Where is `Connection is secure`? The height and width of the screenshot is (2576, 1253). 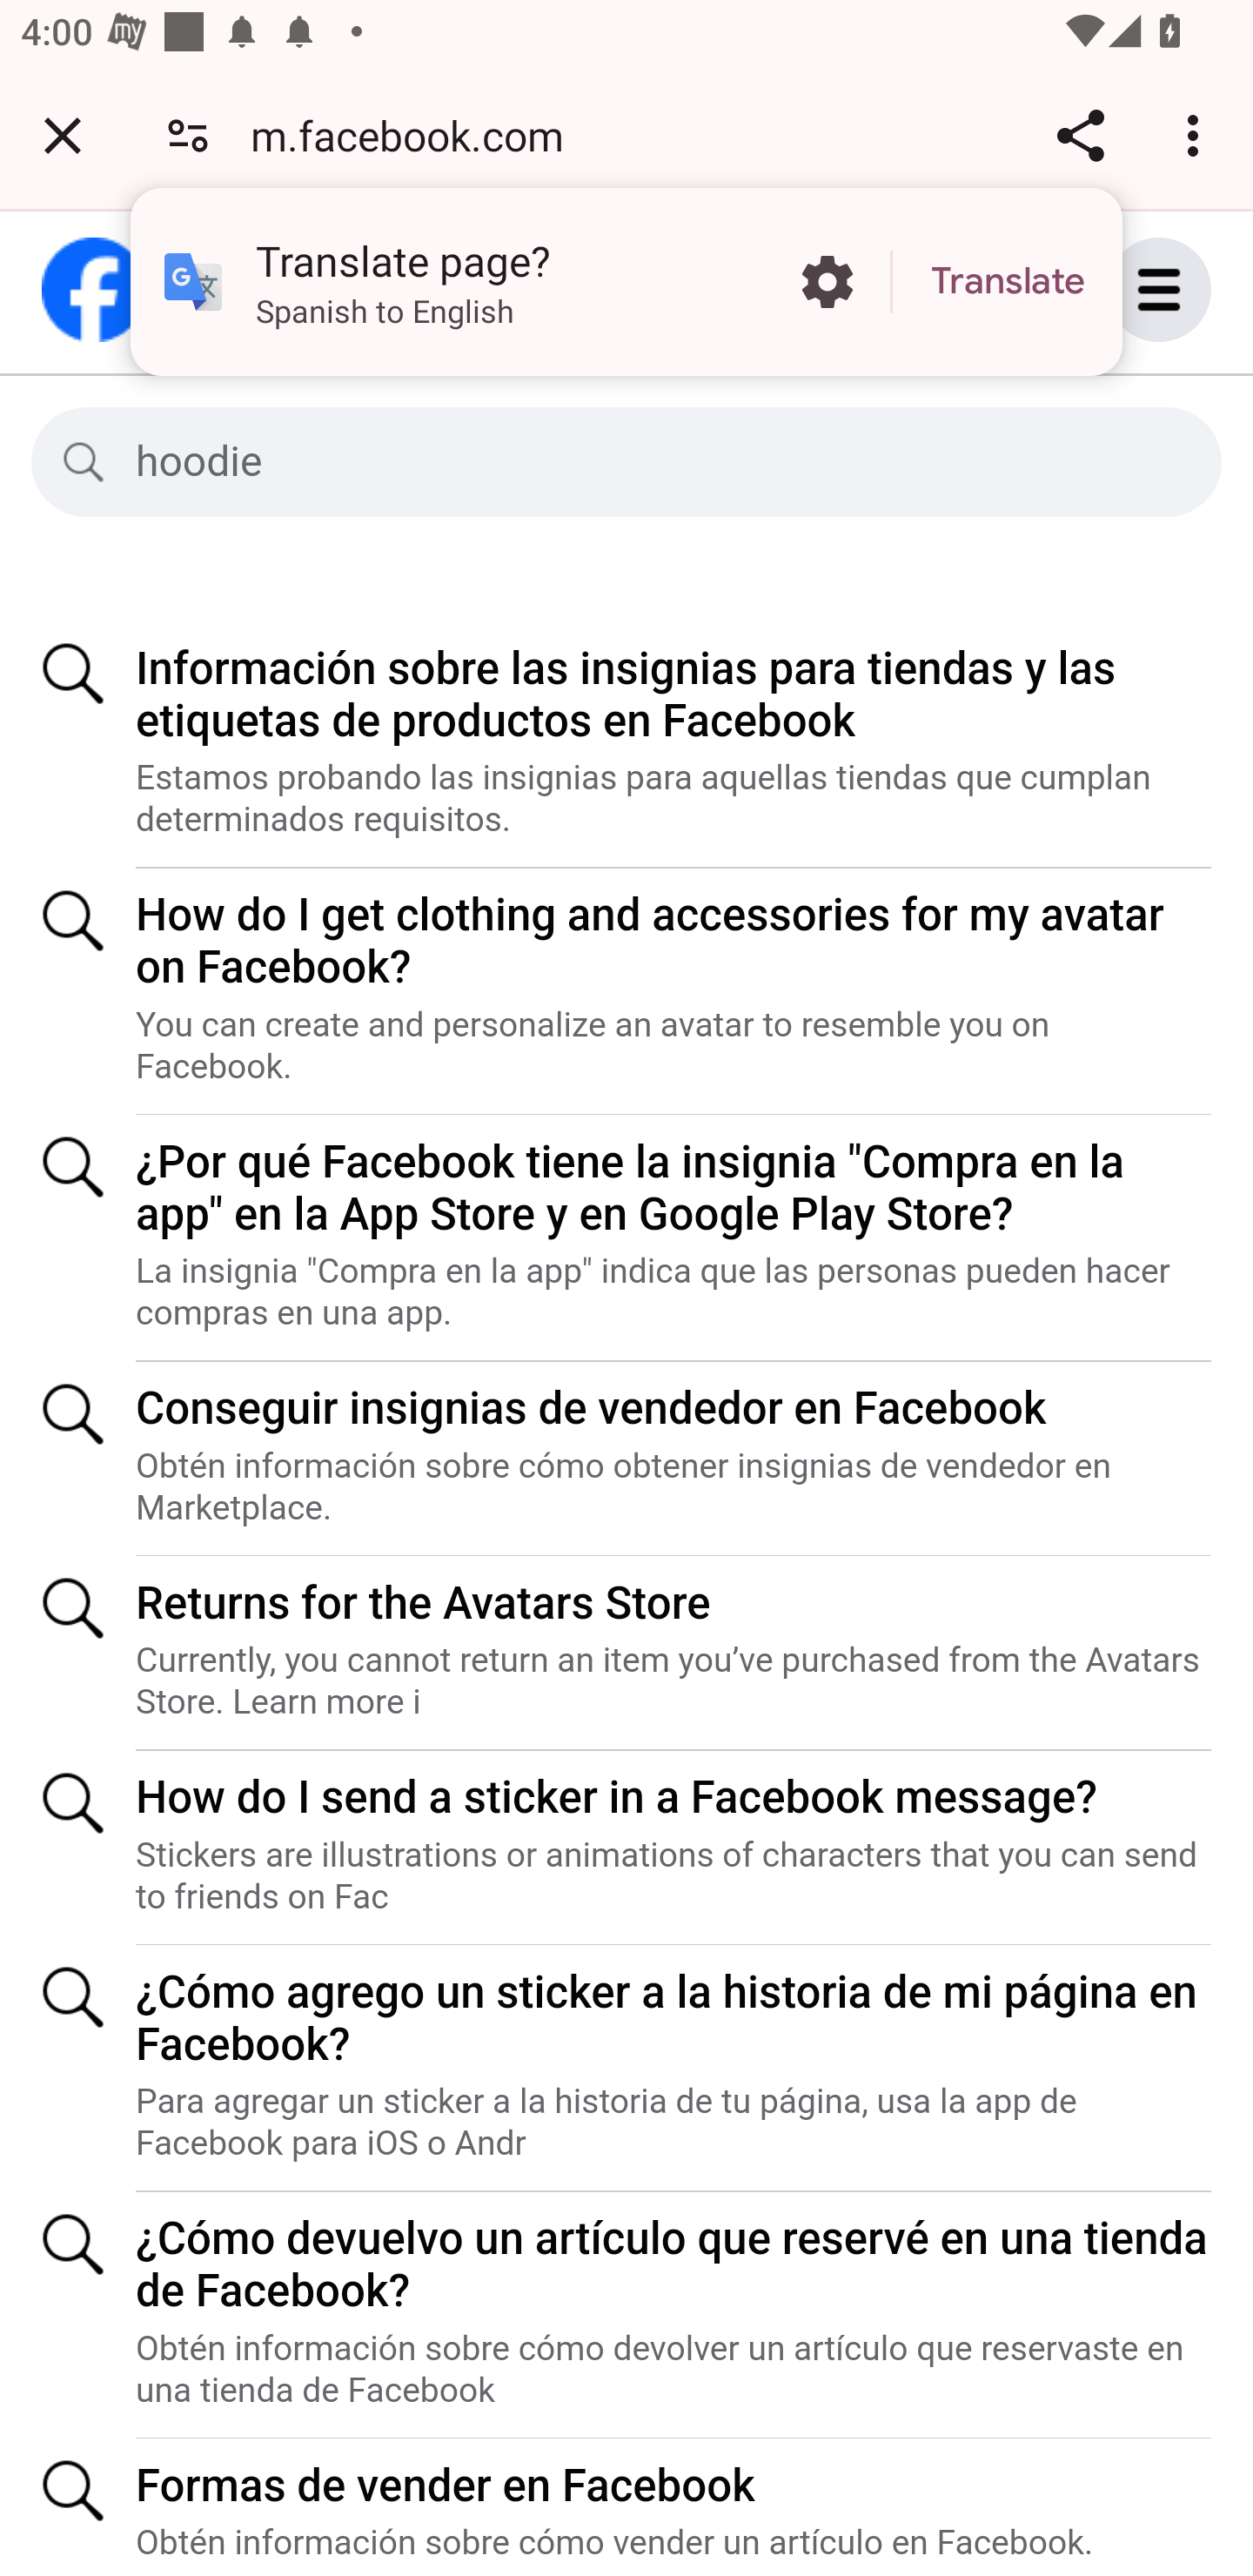 Connection is secure is located at coordinates (188, 134).